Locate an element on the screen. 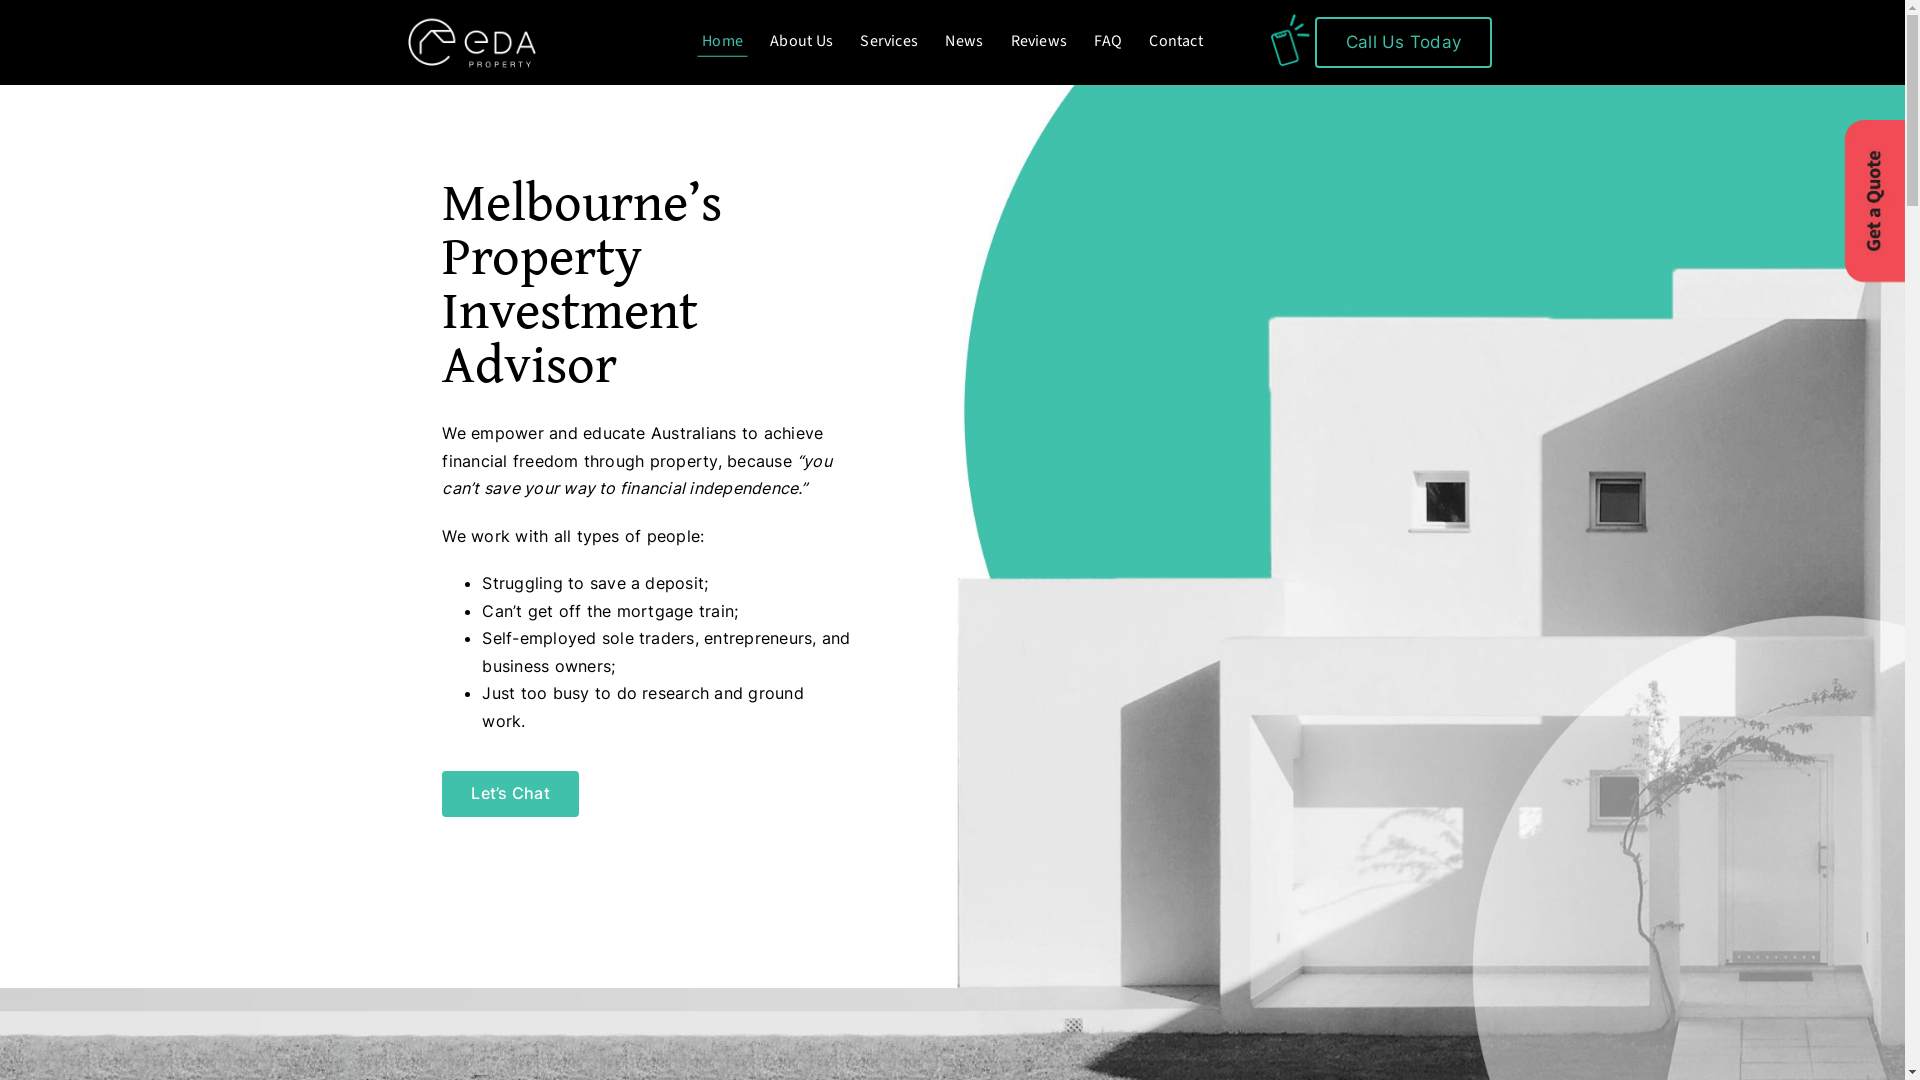  Call Us Today is located at coordinates (1404, 42).